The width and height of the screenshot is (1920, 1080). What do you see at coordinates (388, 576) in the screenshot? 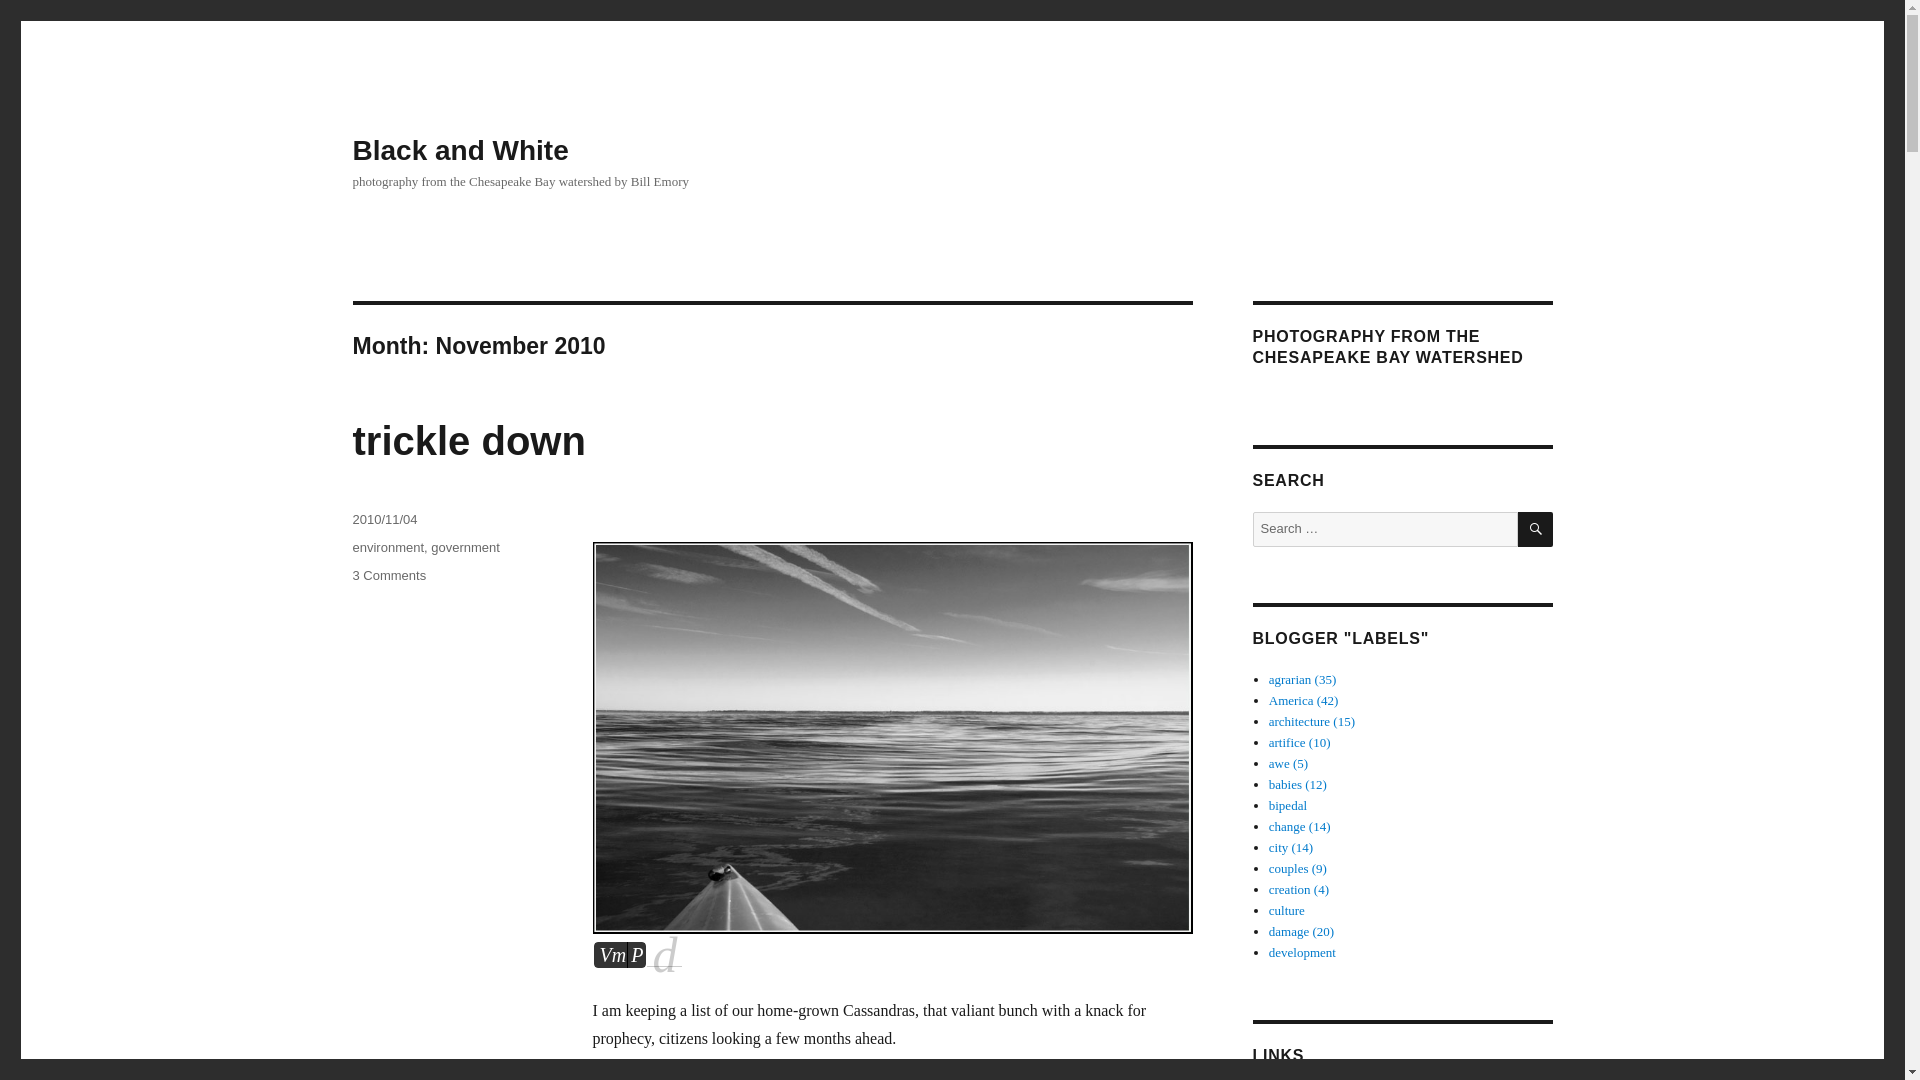
I see `Black and White` at bounding box center [388, 576].